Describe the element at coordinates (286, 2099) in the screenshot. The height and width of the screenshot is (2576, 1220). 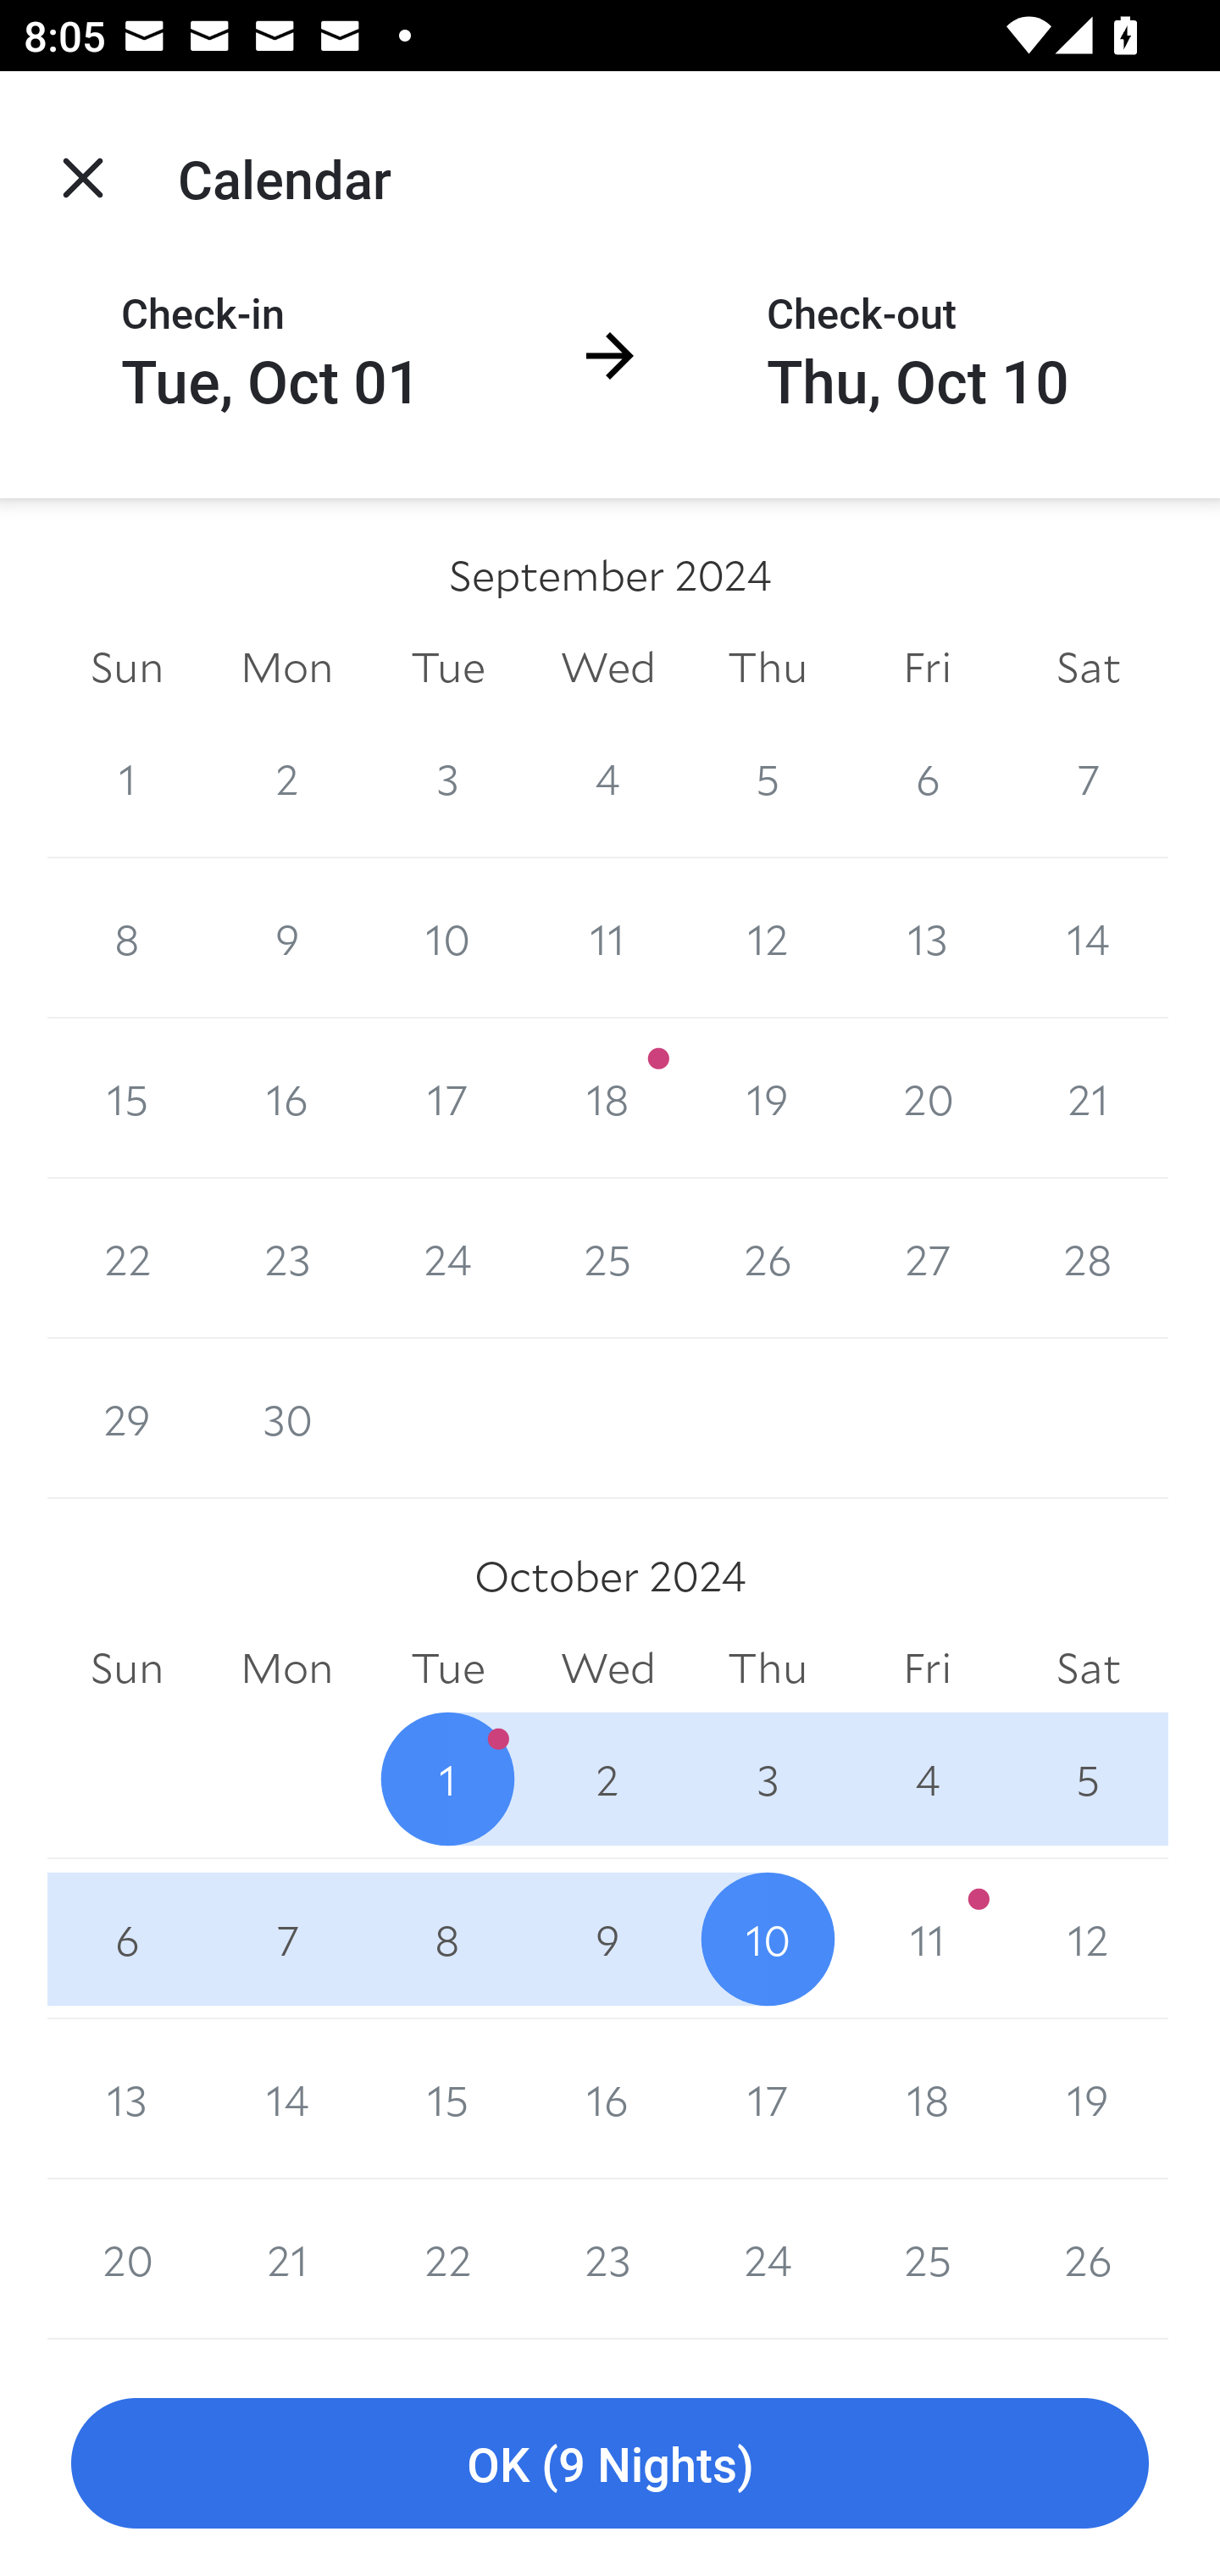
I see `14 14 October 2024` at that location.